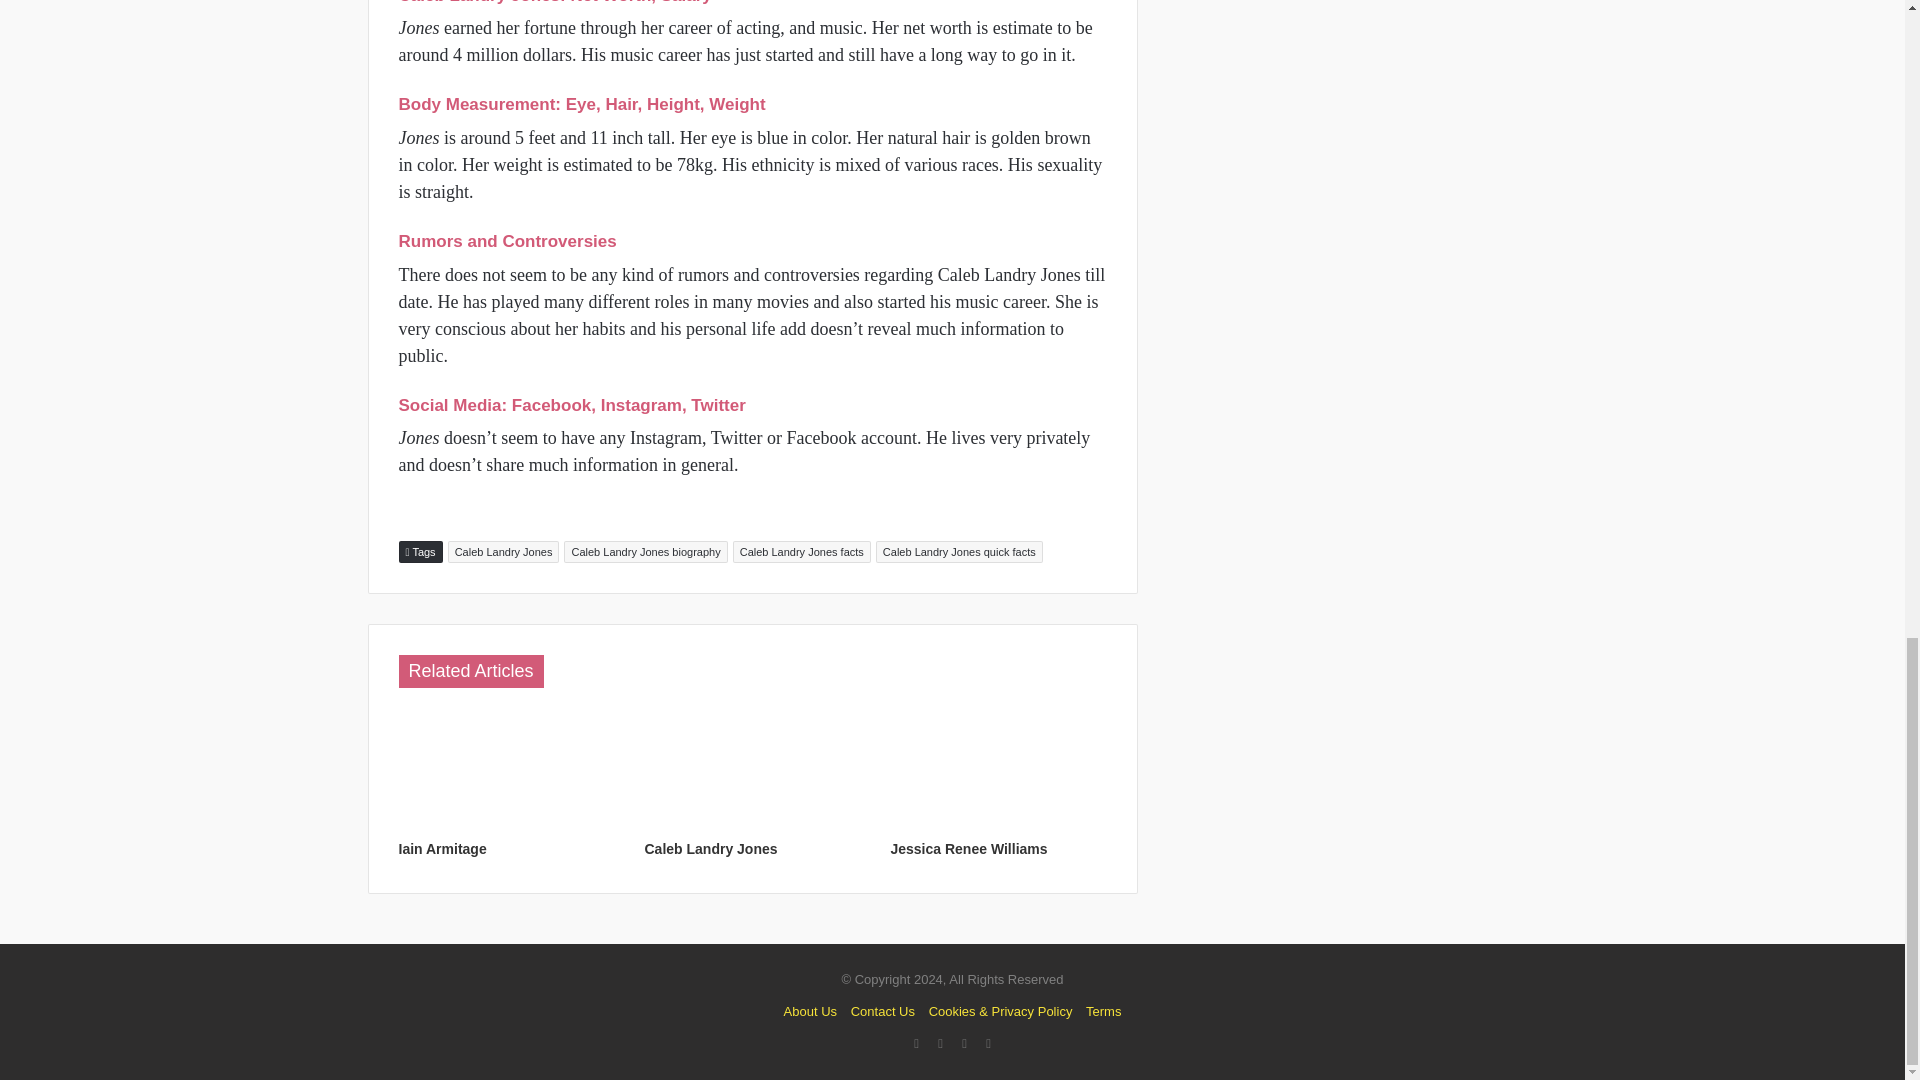 This screenshot has height=1080, width=1920. Describe the element at coordinates (710, 849) in the screenshot. I see `Caleb Landry Jones` at that location.